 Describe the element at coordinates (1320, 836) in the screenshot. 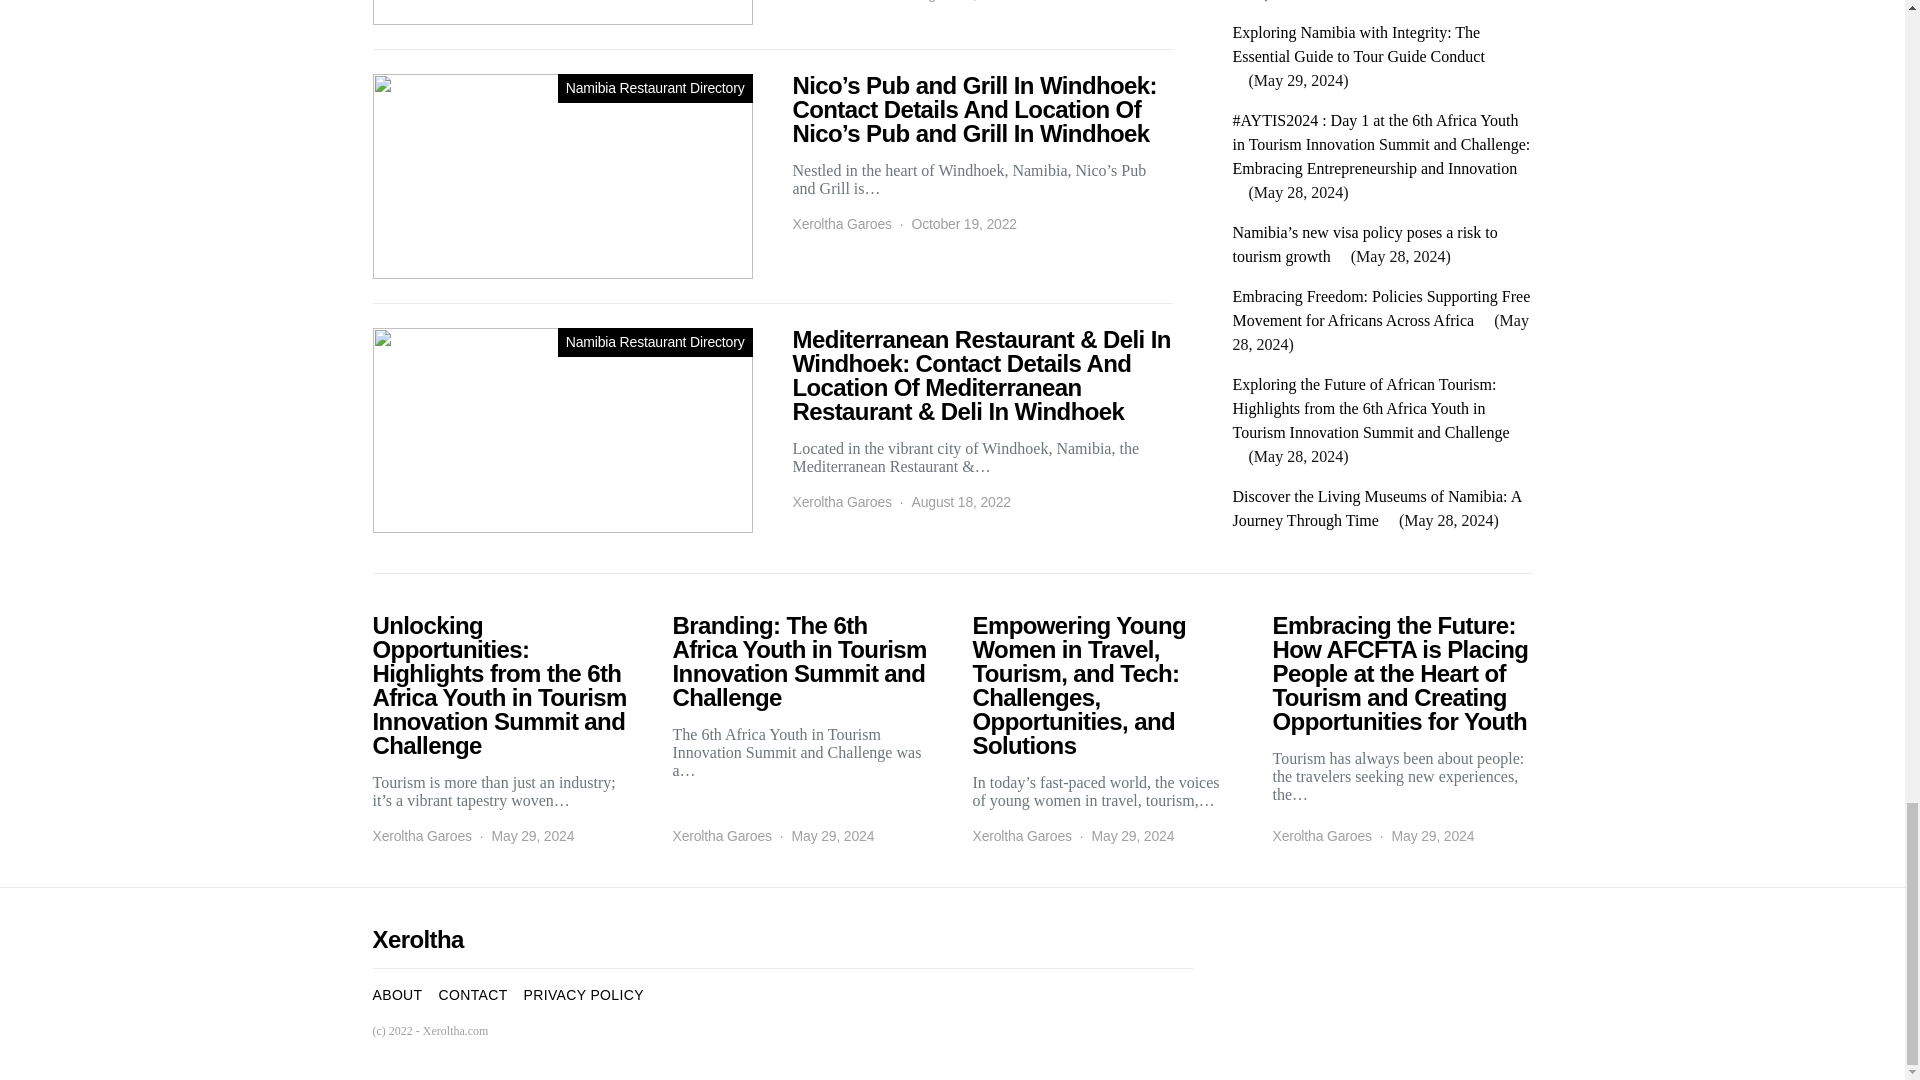

I see `View all posts by Xeroltha Garoes` at that location.